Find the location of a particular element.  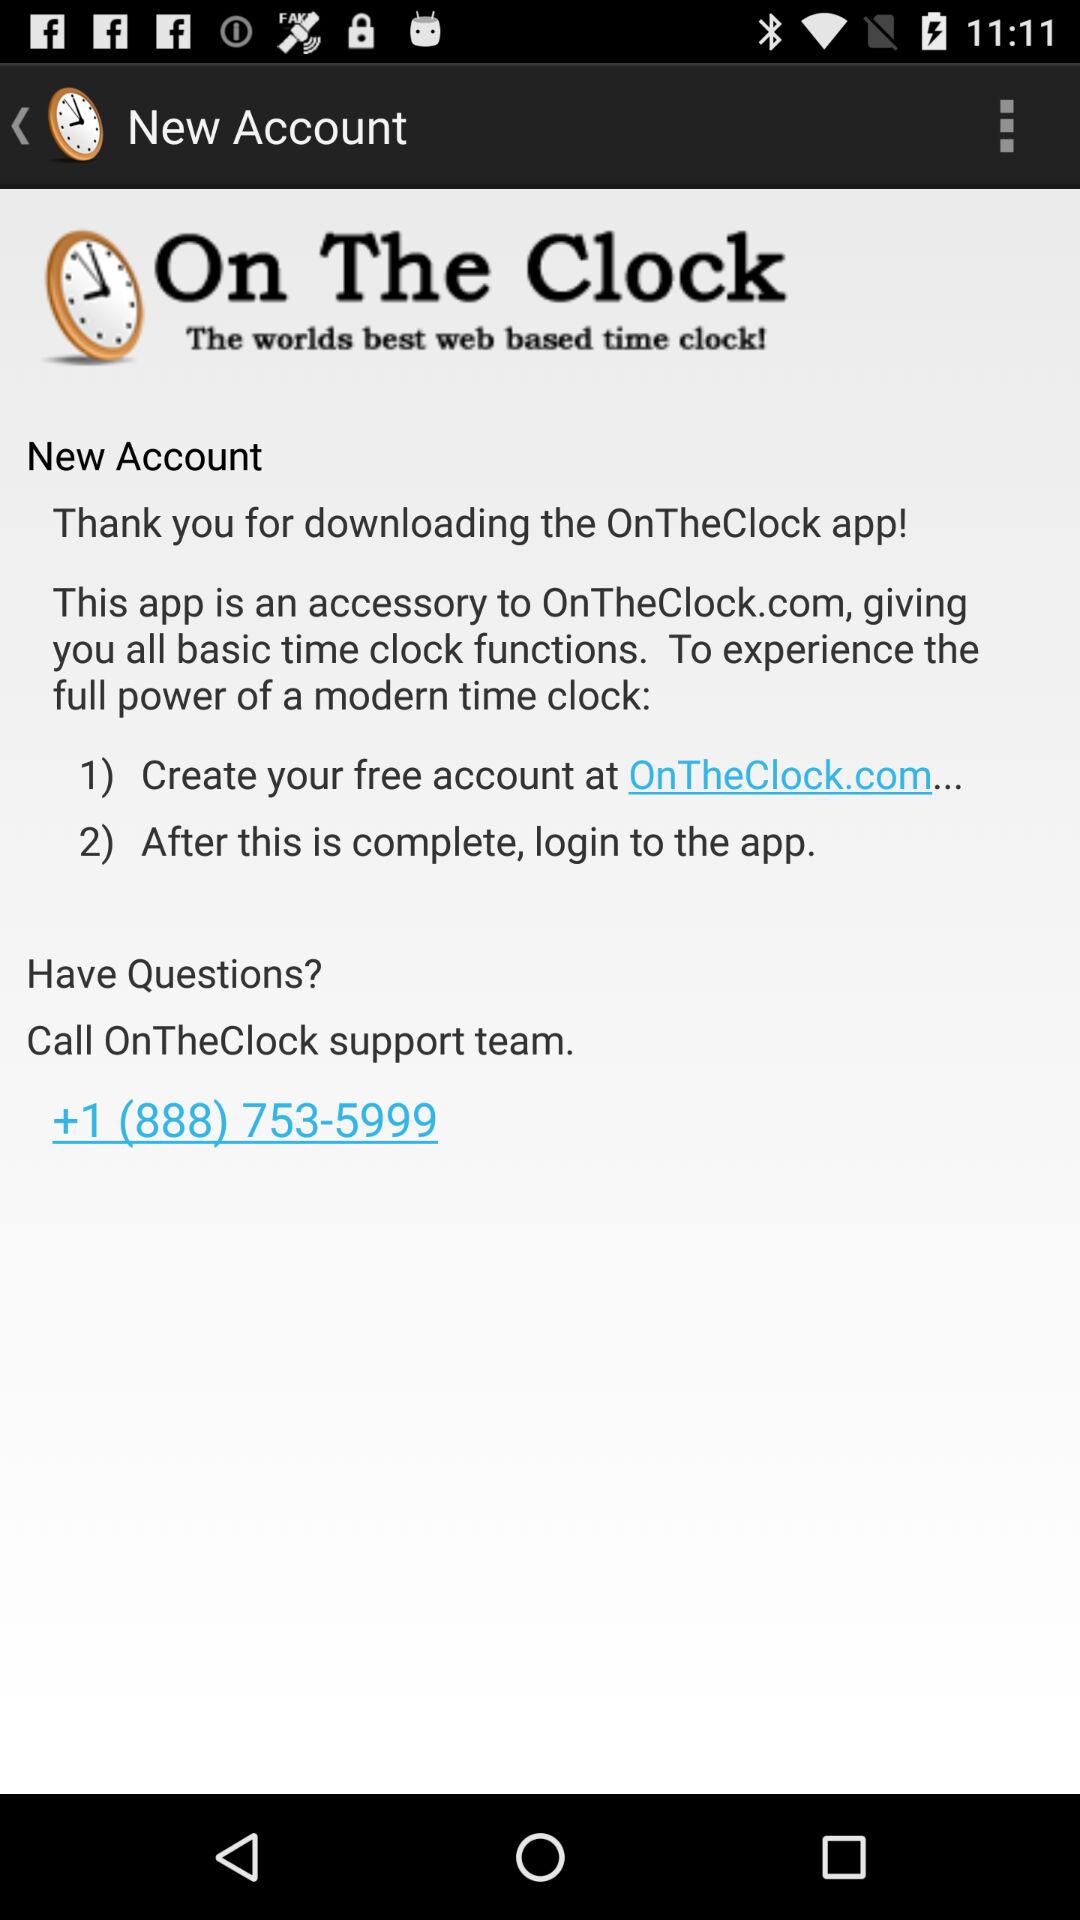

choose the item above the this app is icon is located at coordinates (480, 522).